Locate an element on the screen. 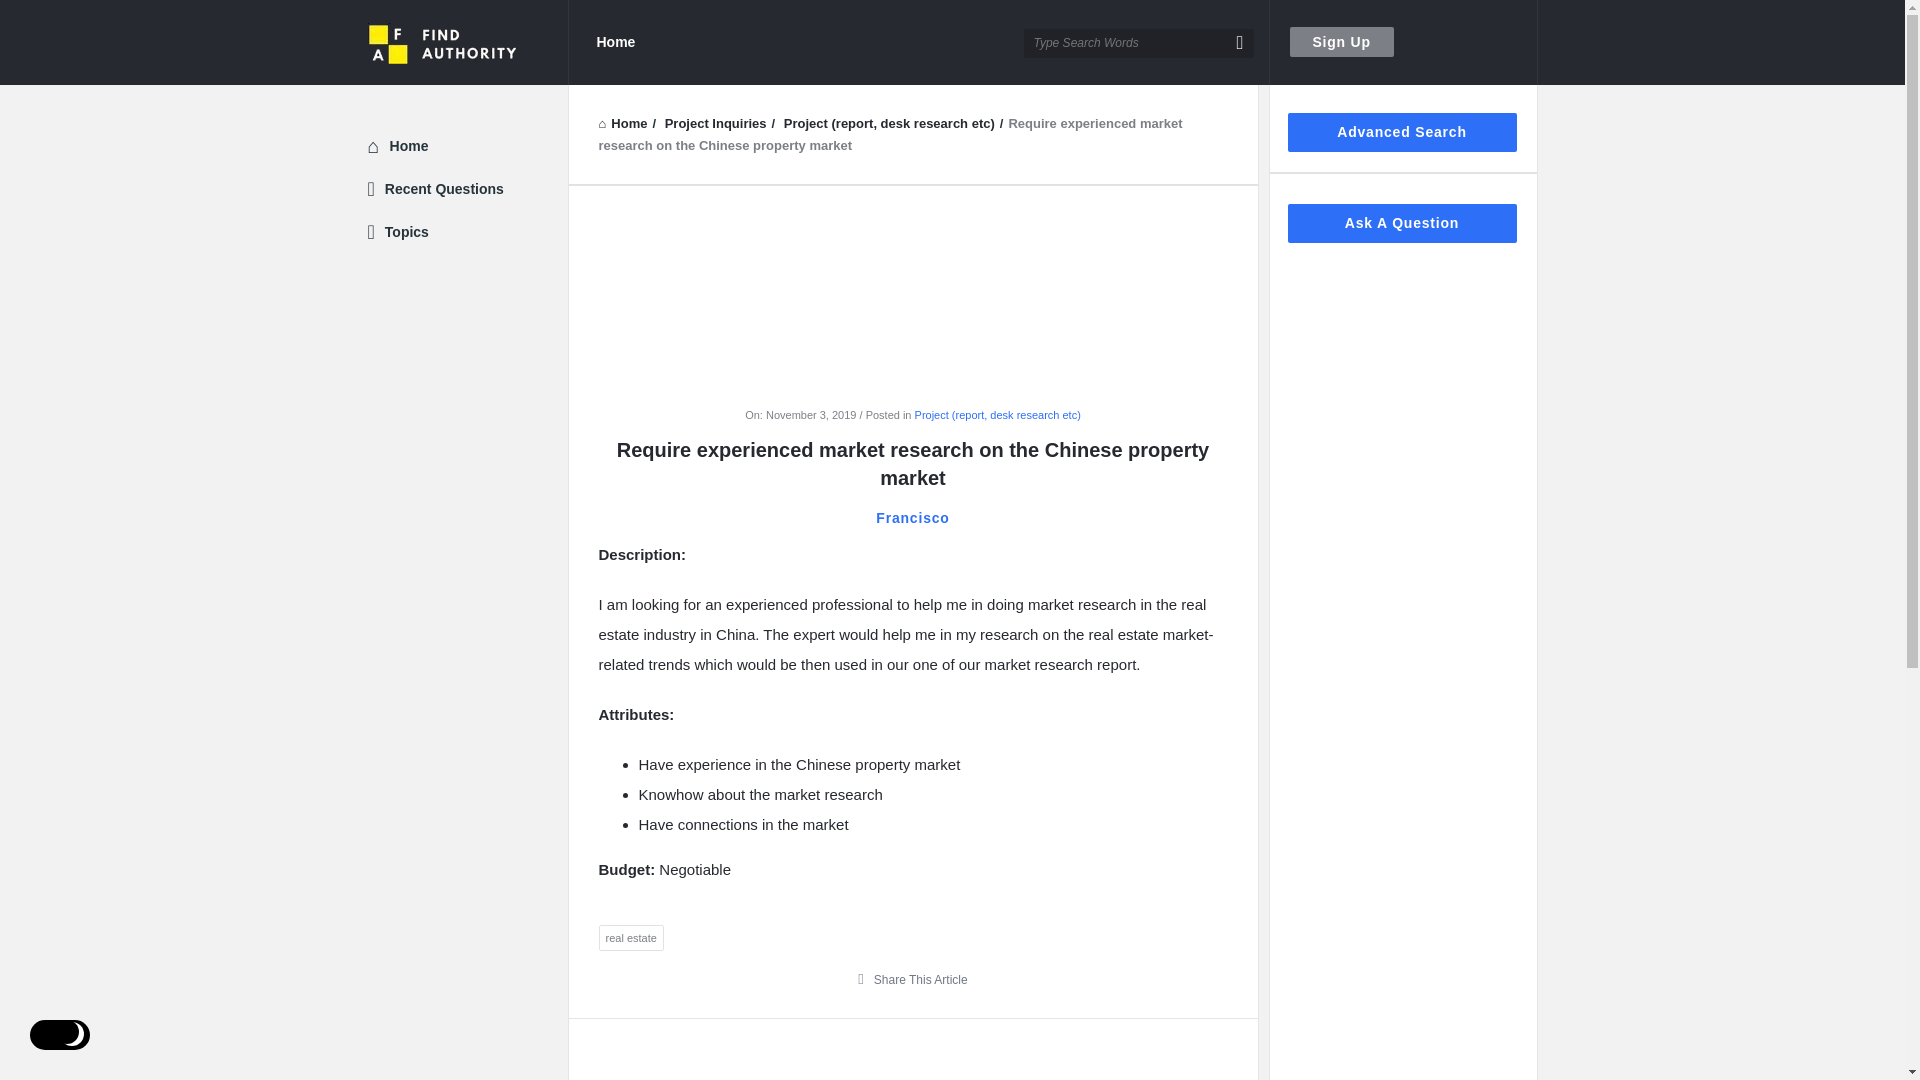  Home is located at coordinates (408, 146).